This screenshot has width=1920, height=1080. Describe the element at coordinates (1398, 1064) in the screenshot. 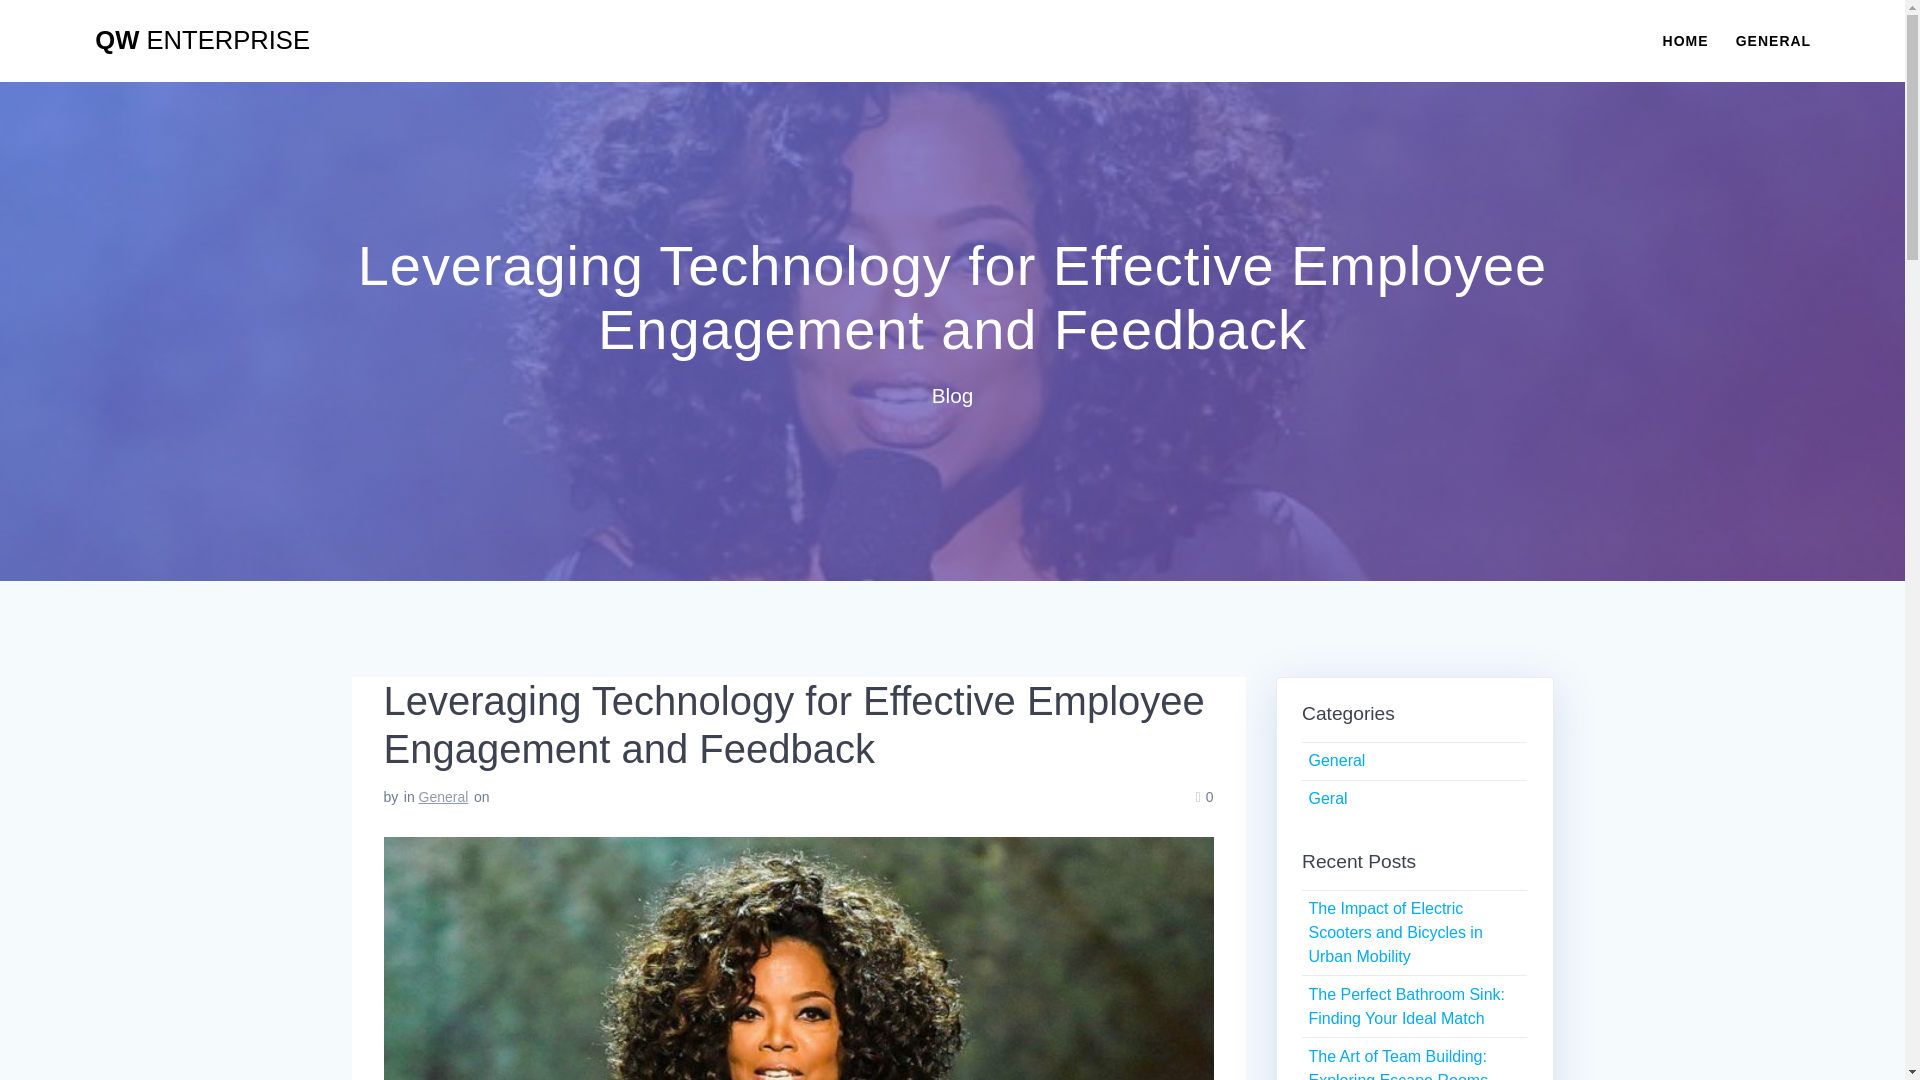

I see `The Art of Team Building: Exploring Escape Rooms` at that location.